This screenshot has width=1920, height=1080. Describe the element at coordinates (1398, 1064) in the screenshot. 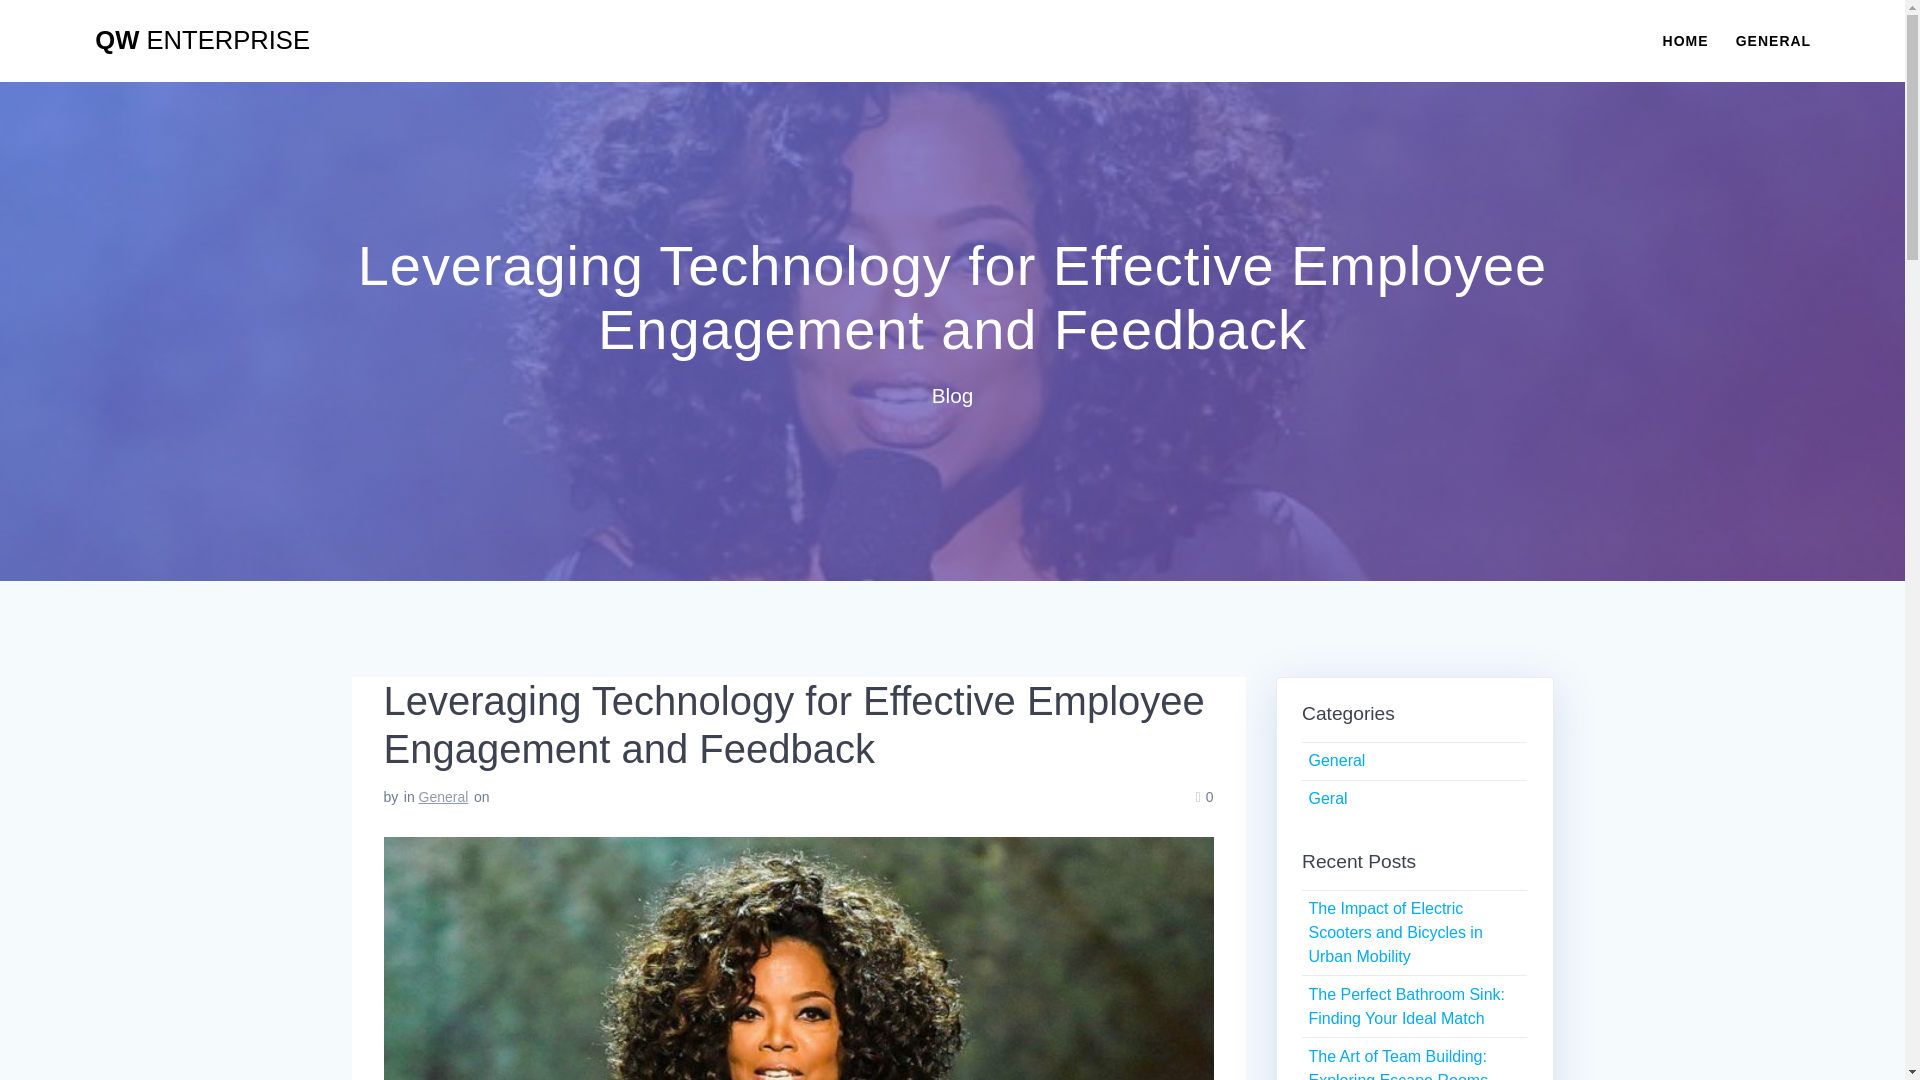

I see `The Art of Team Building: Exploring Escape Rooms` at that location.